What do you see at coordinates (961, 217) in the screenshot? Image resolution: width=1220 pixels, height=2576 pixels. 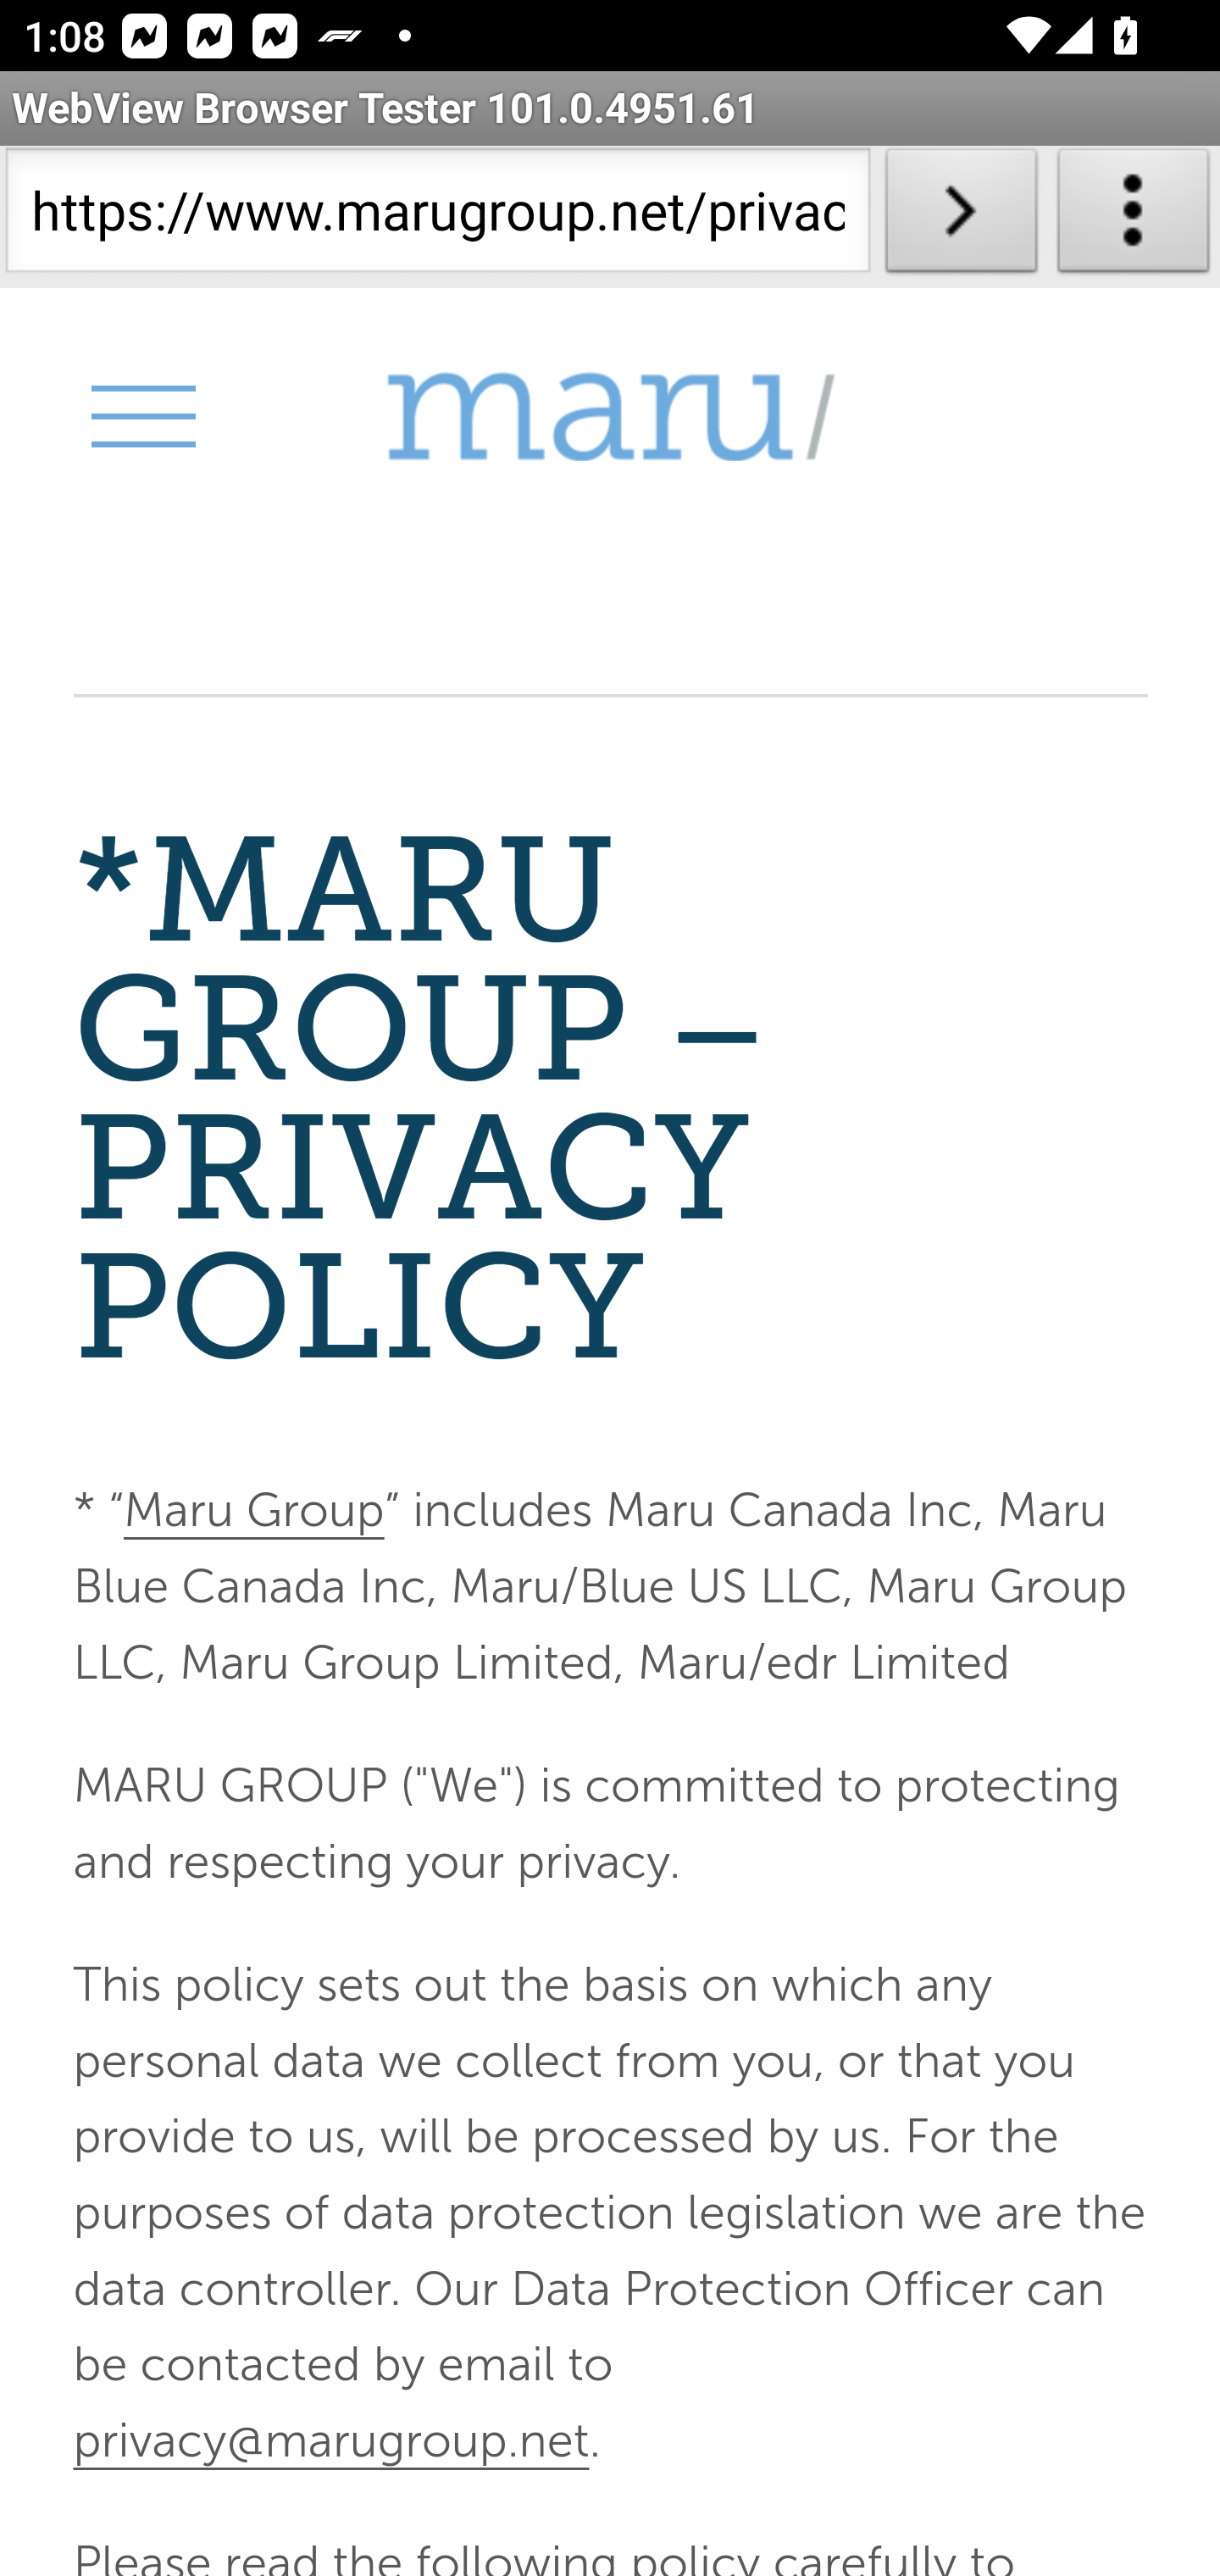 I see `Load URL` at bounding box center [961, 217].